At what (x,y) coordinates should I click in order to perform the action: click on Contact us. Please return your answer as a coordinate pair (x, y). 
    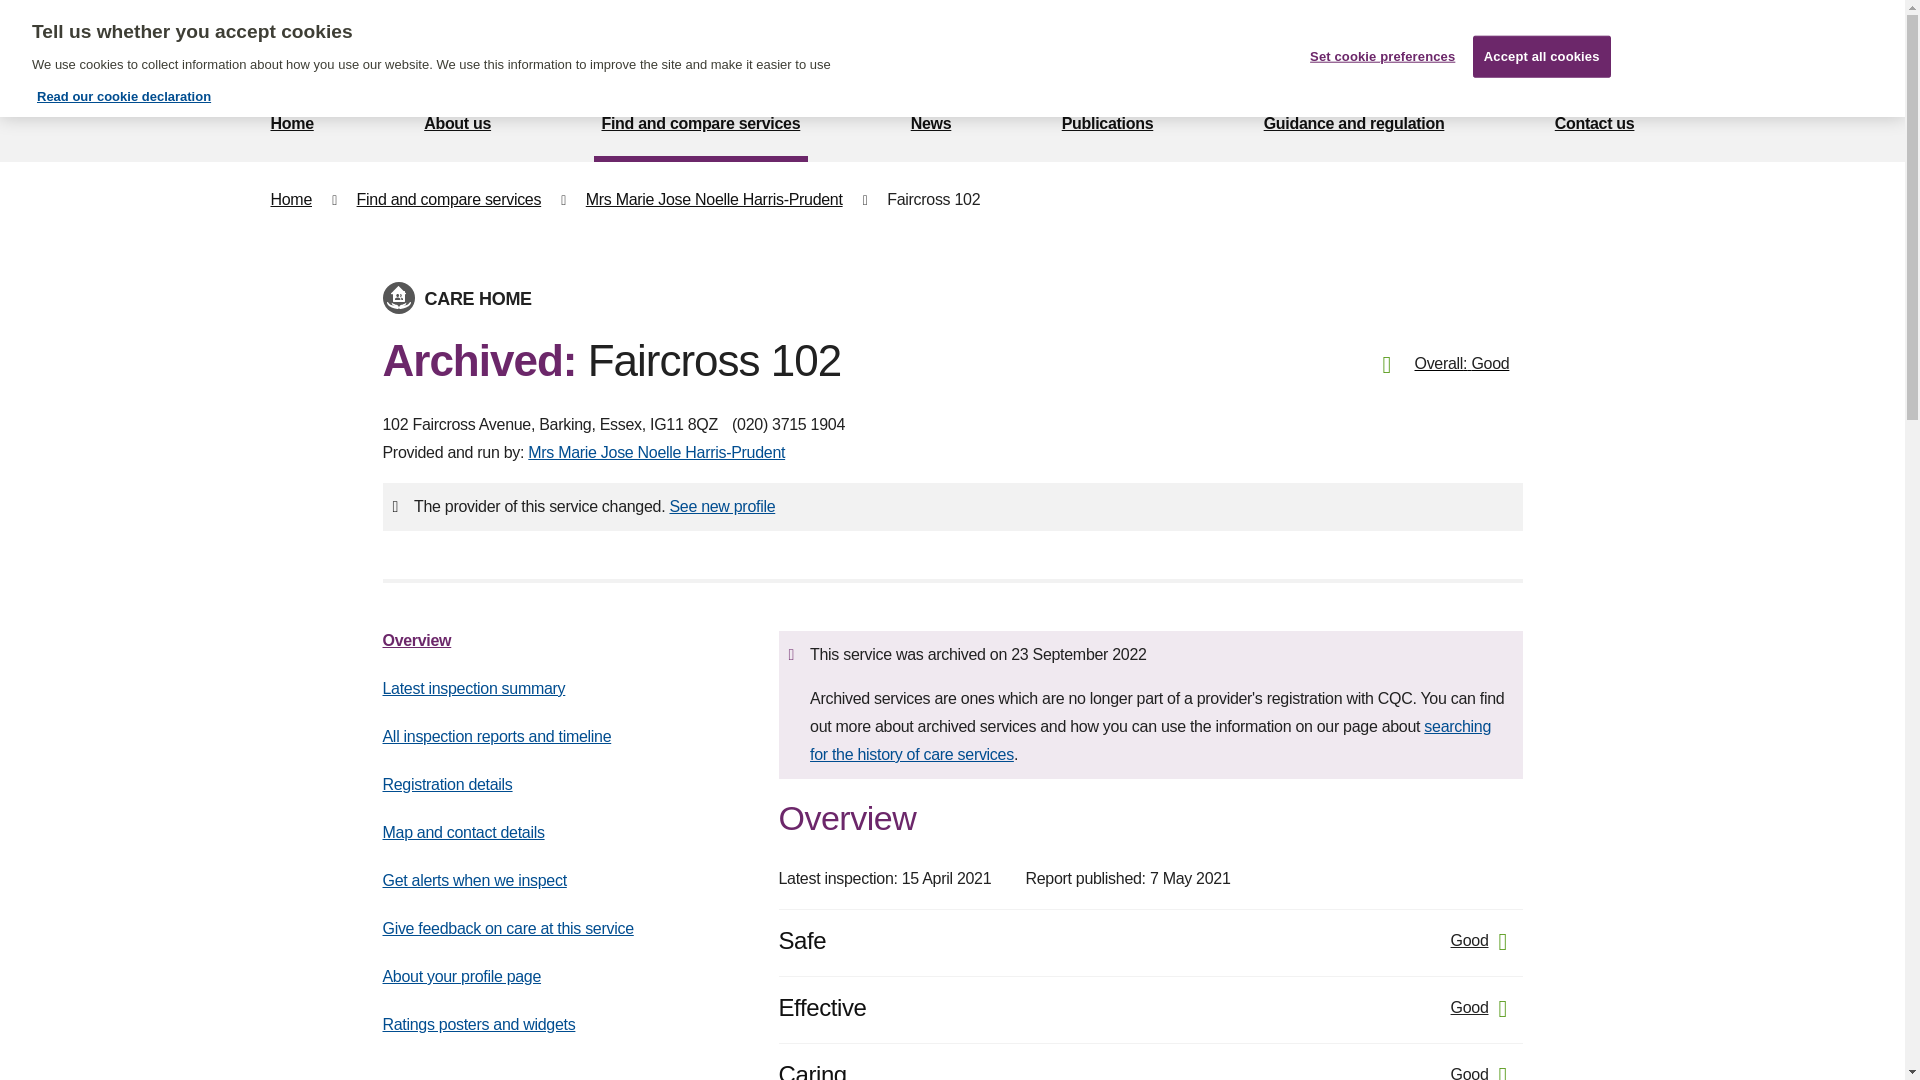
    Looking at the image, I should click on (1595, 126).